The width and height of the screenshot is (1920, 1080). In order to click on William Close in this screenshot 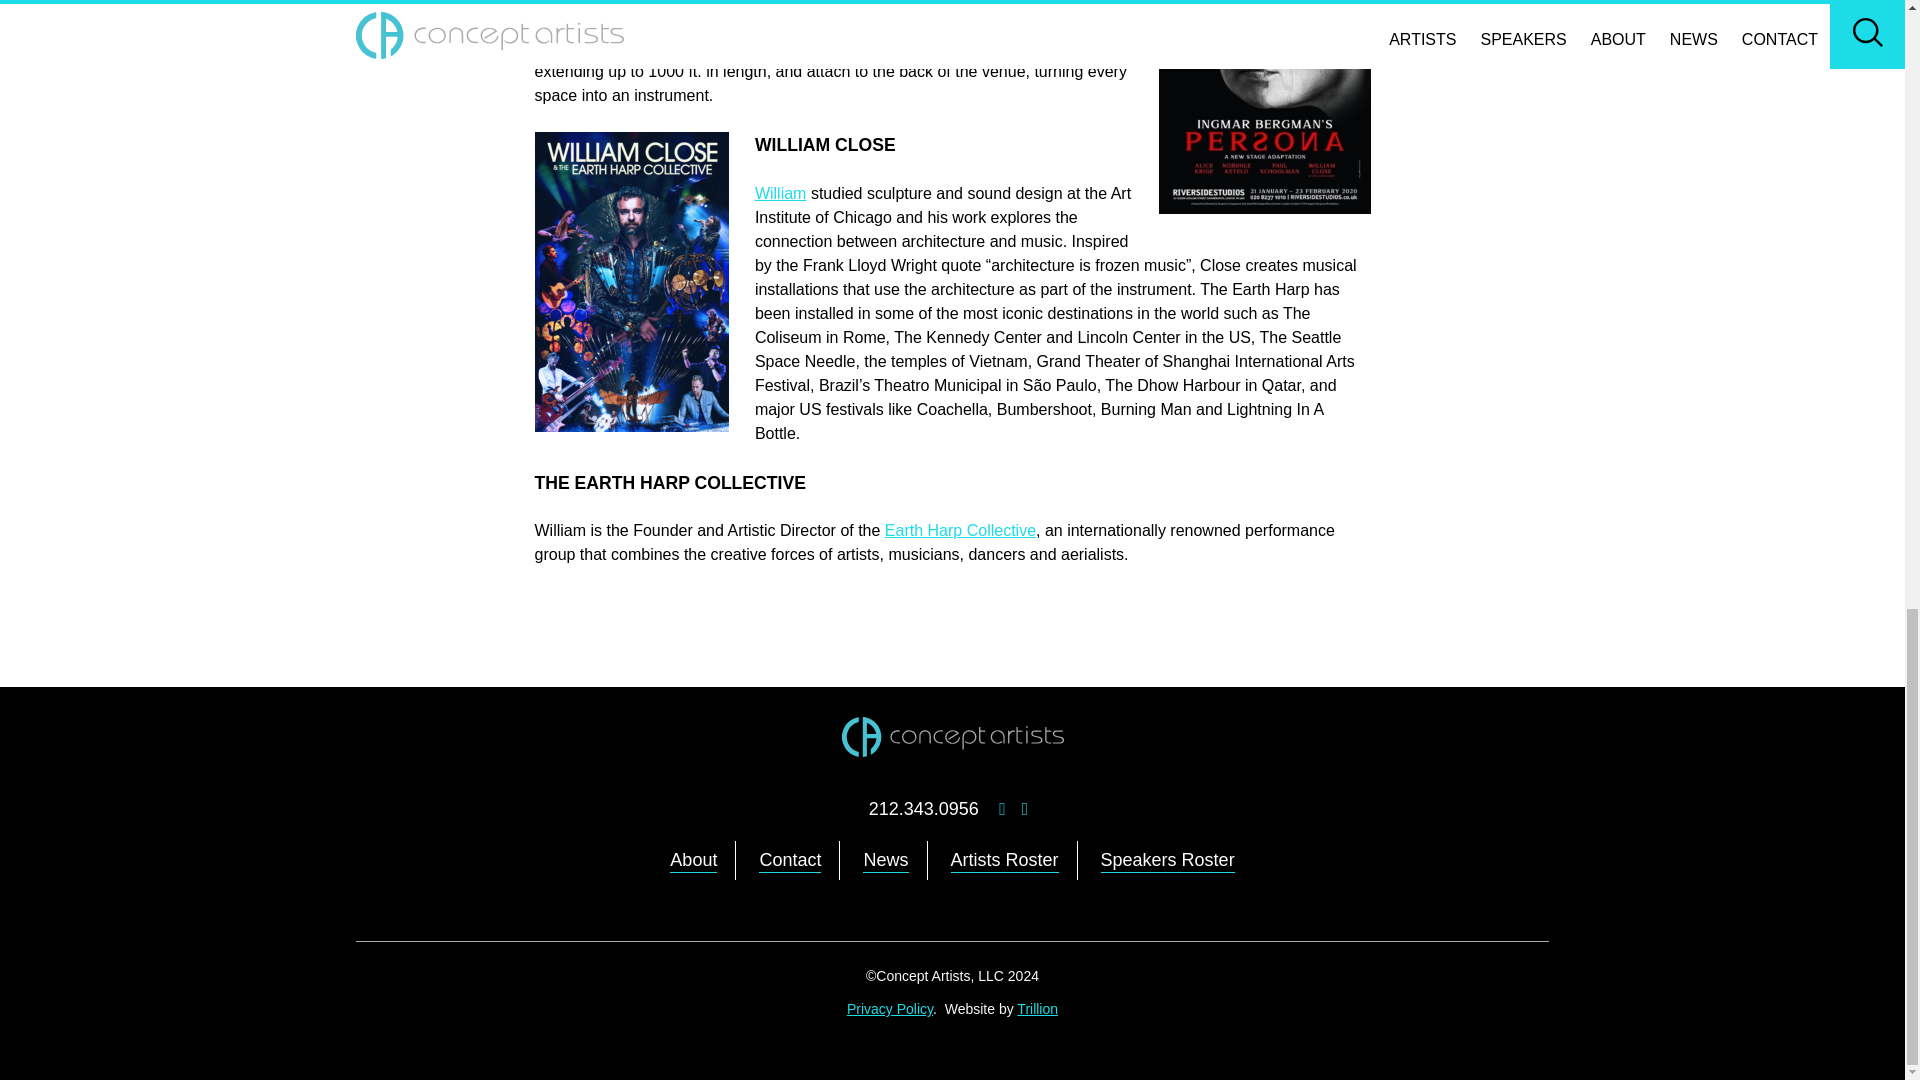, I will do `click(582, 4)`.